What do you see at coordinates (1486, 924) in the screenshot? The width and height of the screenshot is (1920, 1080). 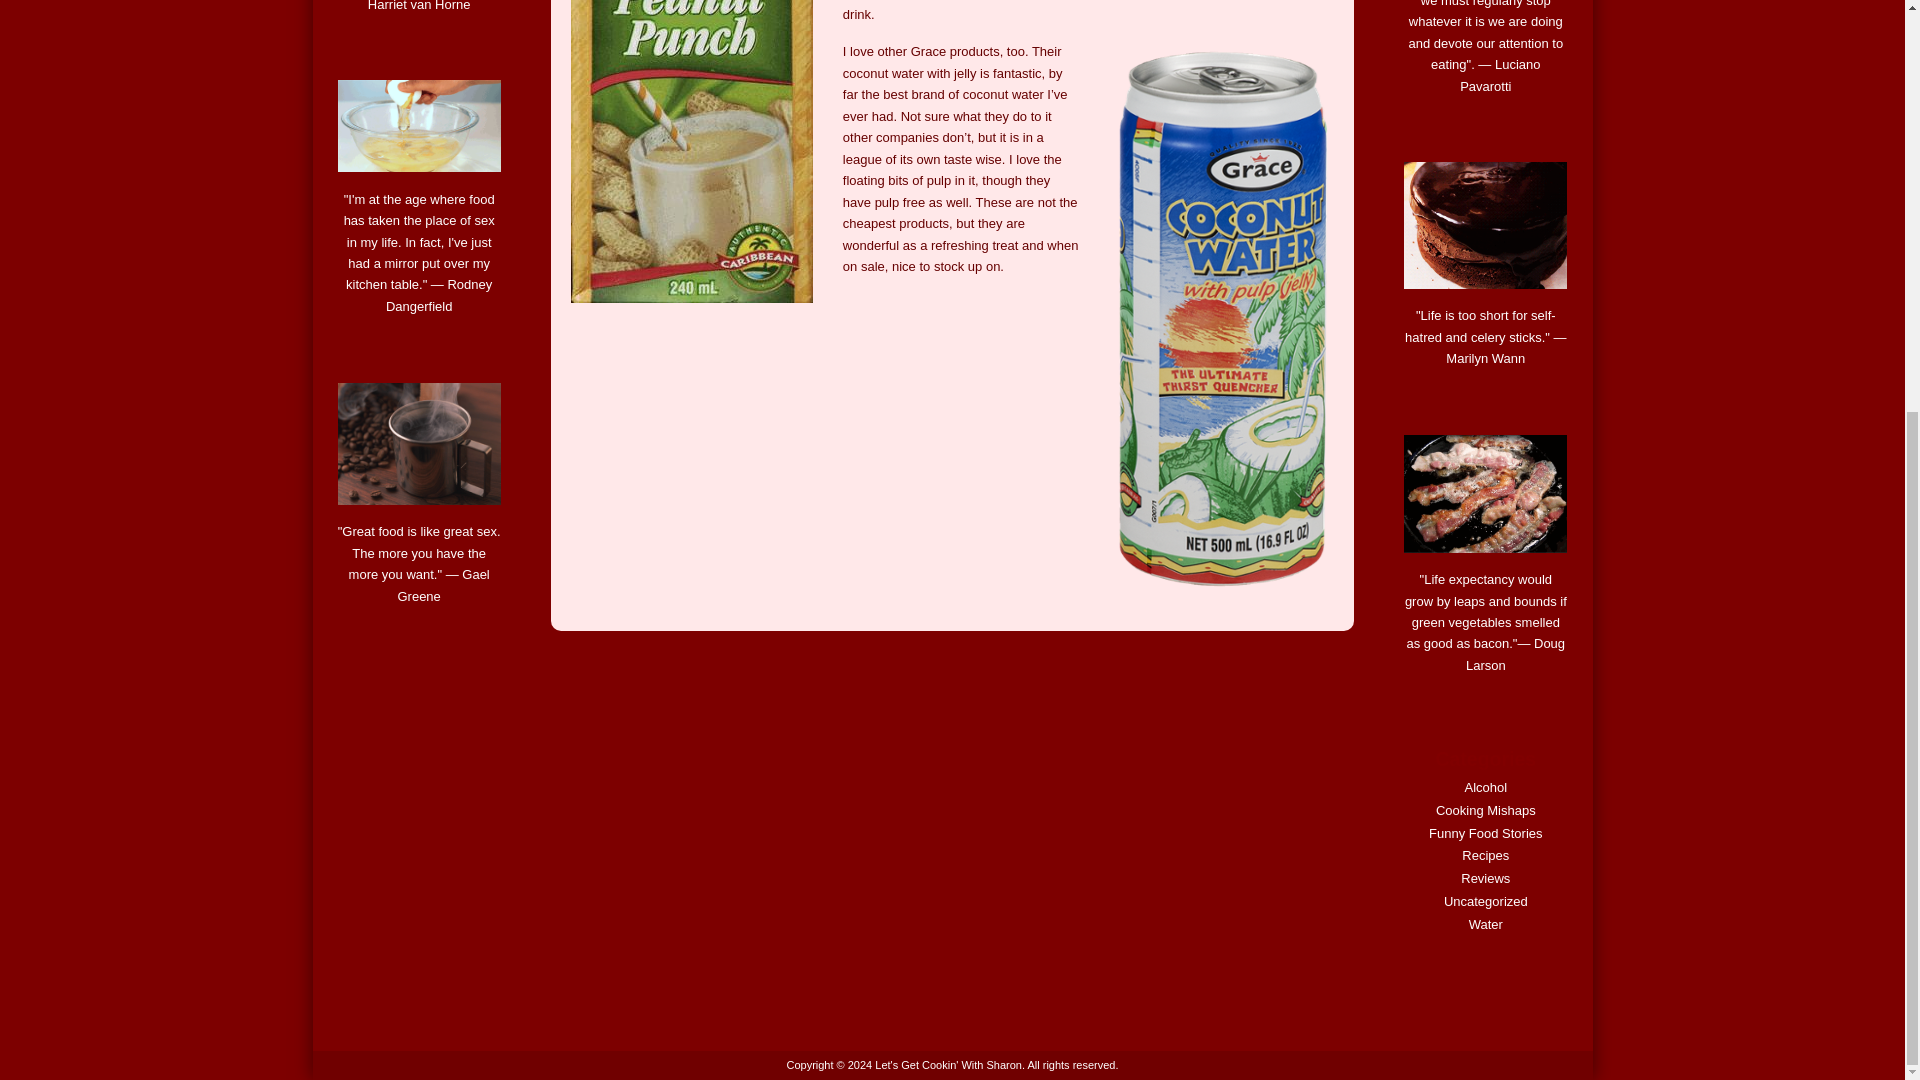 I see `Water` at bounding box center [1486, 924].